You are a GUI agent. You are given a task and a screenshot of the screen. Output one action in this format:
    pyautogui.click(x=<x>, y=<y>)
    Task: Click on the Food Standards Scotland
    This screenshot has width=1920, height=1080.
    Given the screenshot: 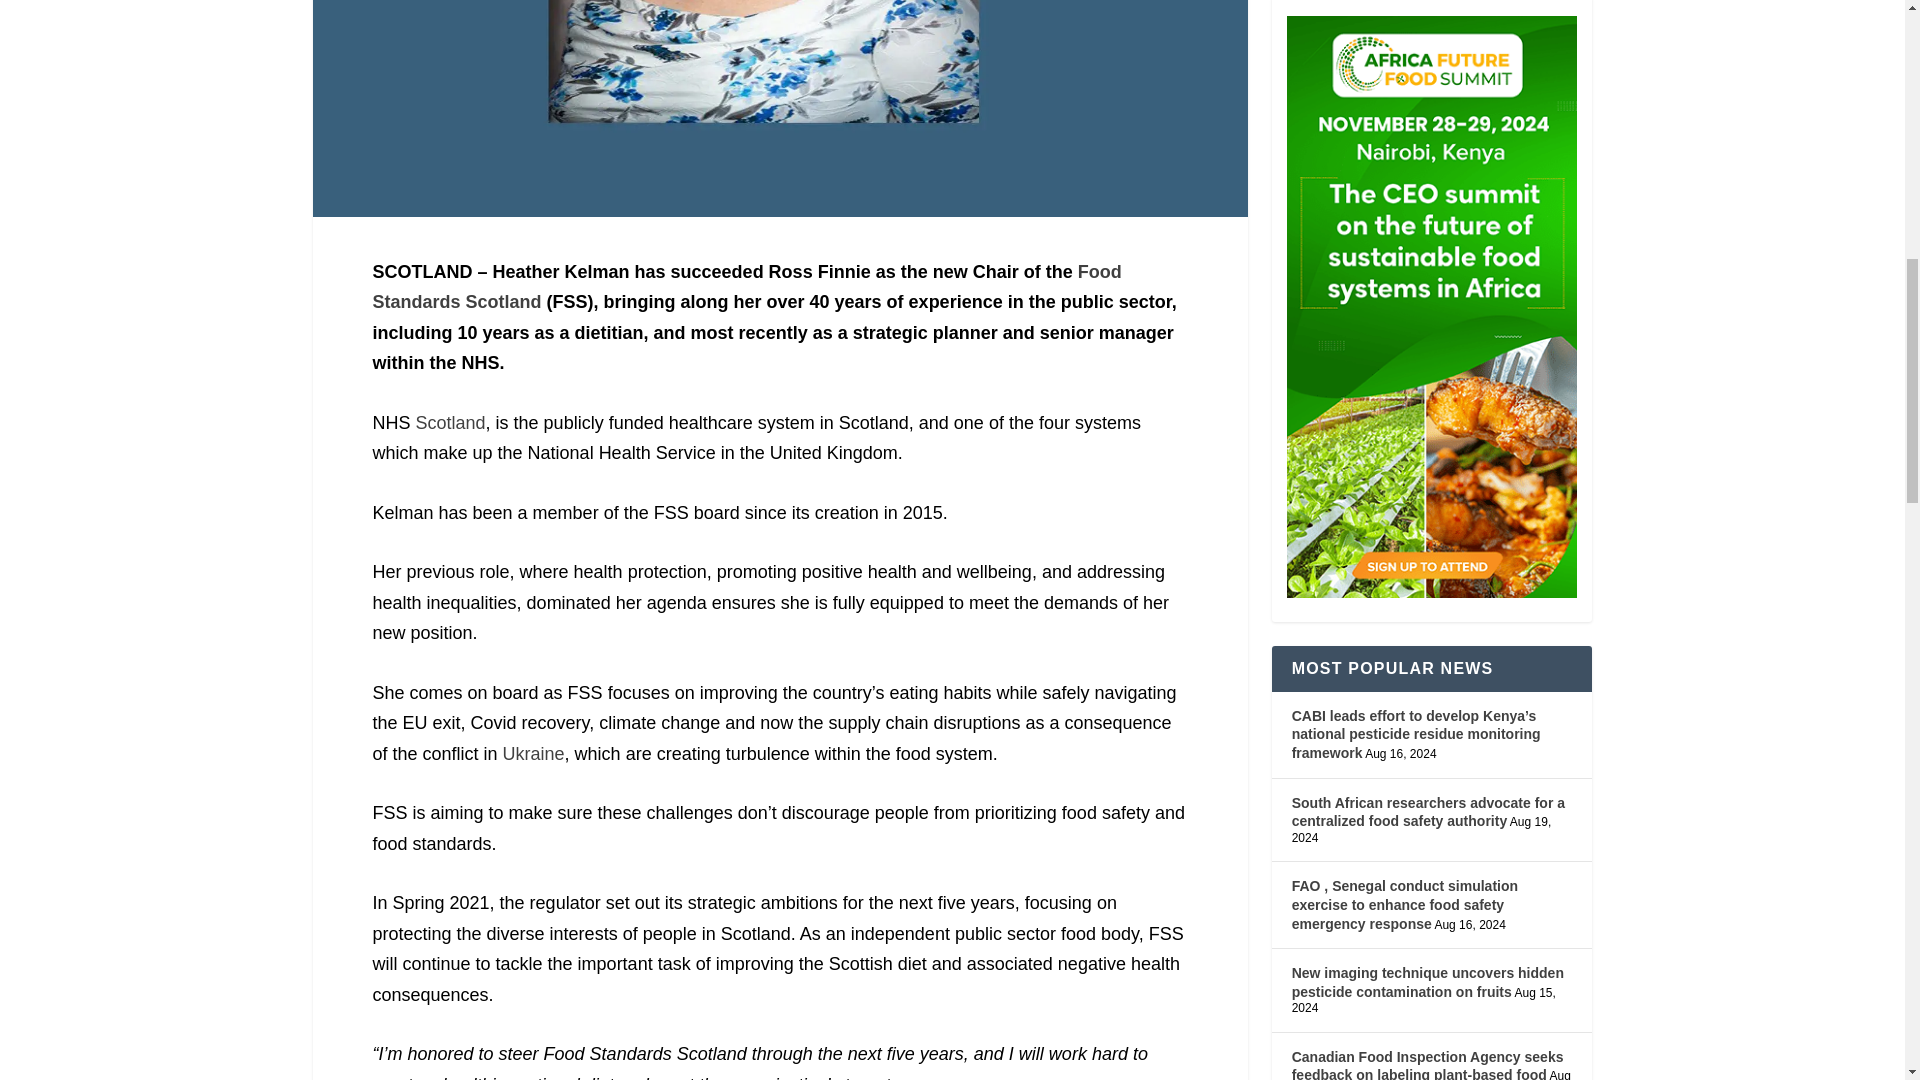 What is the action you would take?
    pyautogui.click(x=746, y=288)
    